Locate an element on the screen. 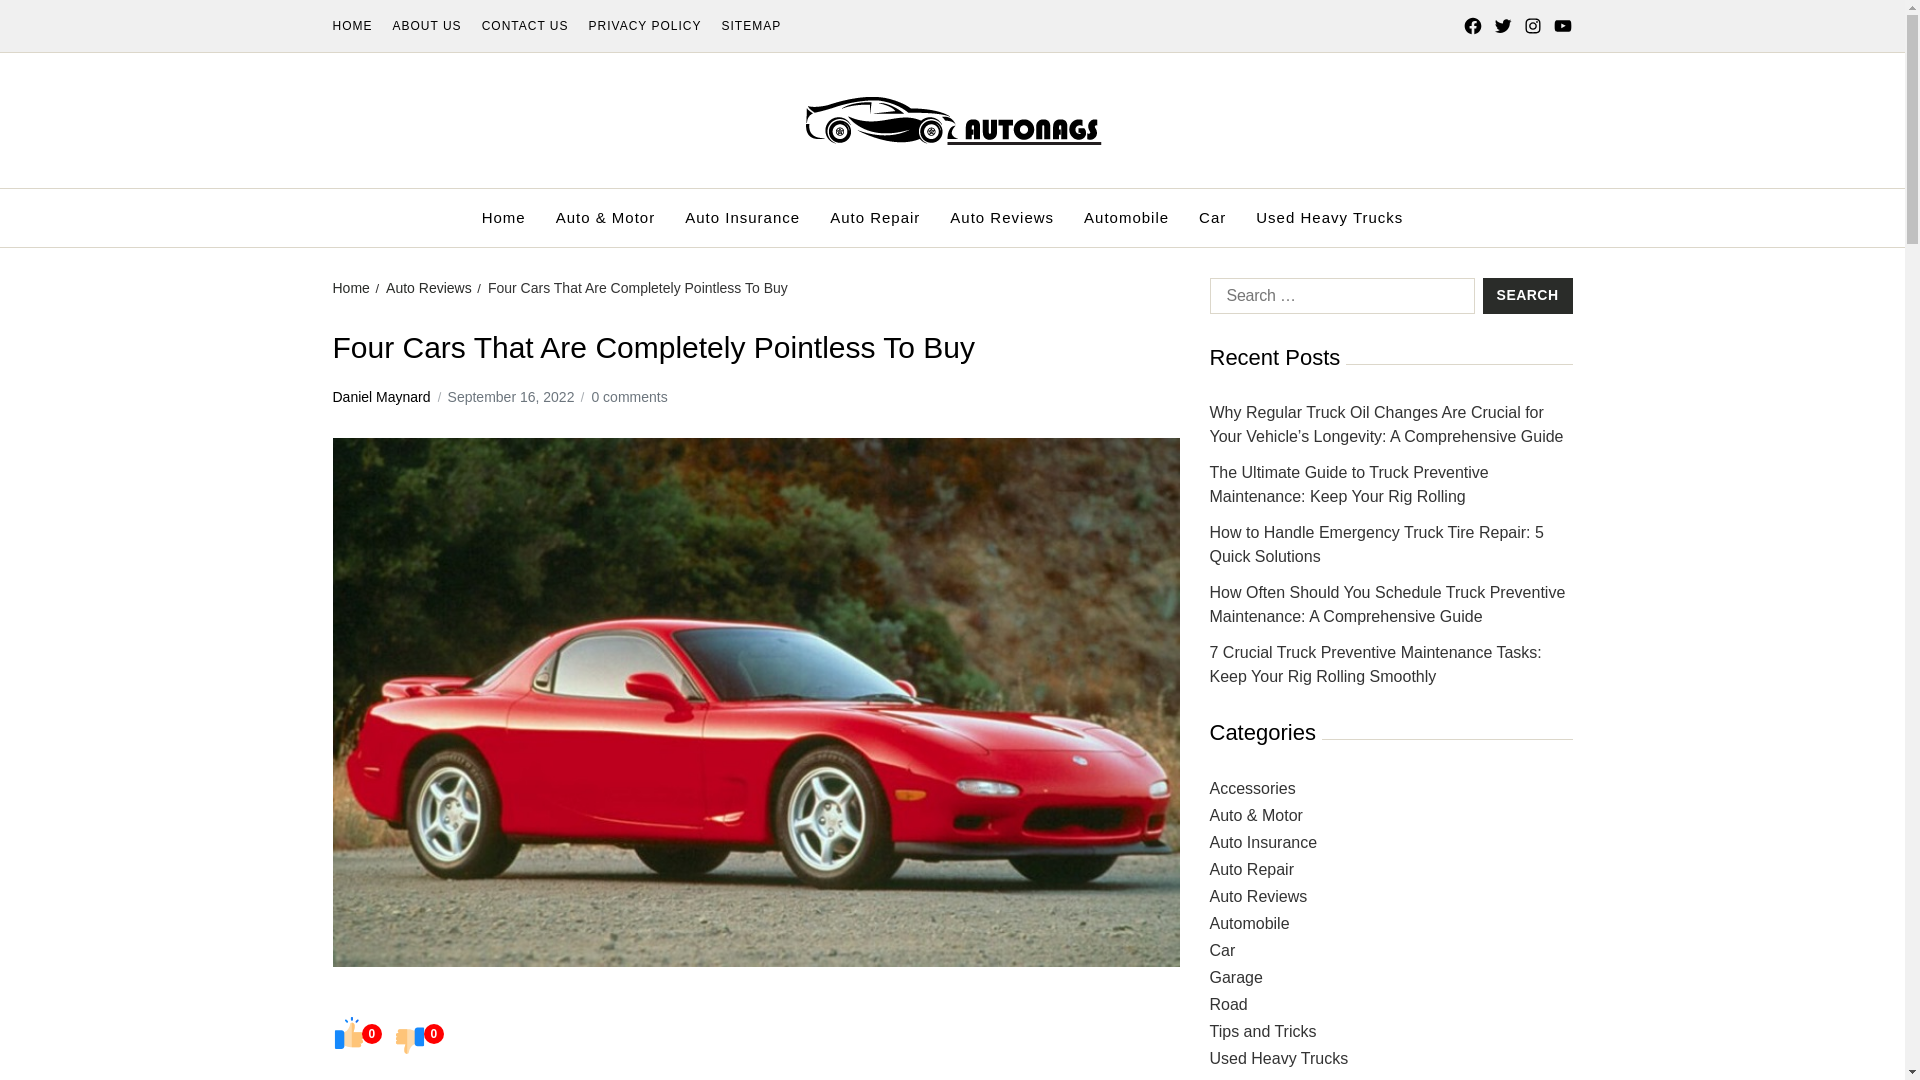 Image resolution: width=1920 pixels, height=1080 pixels. Home is located at coordinates (350, 287).